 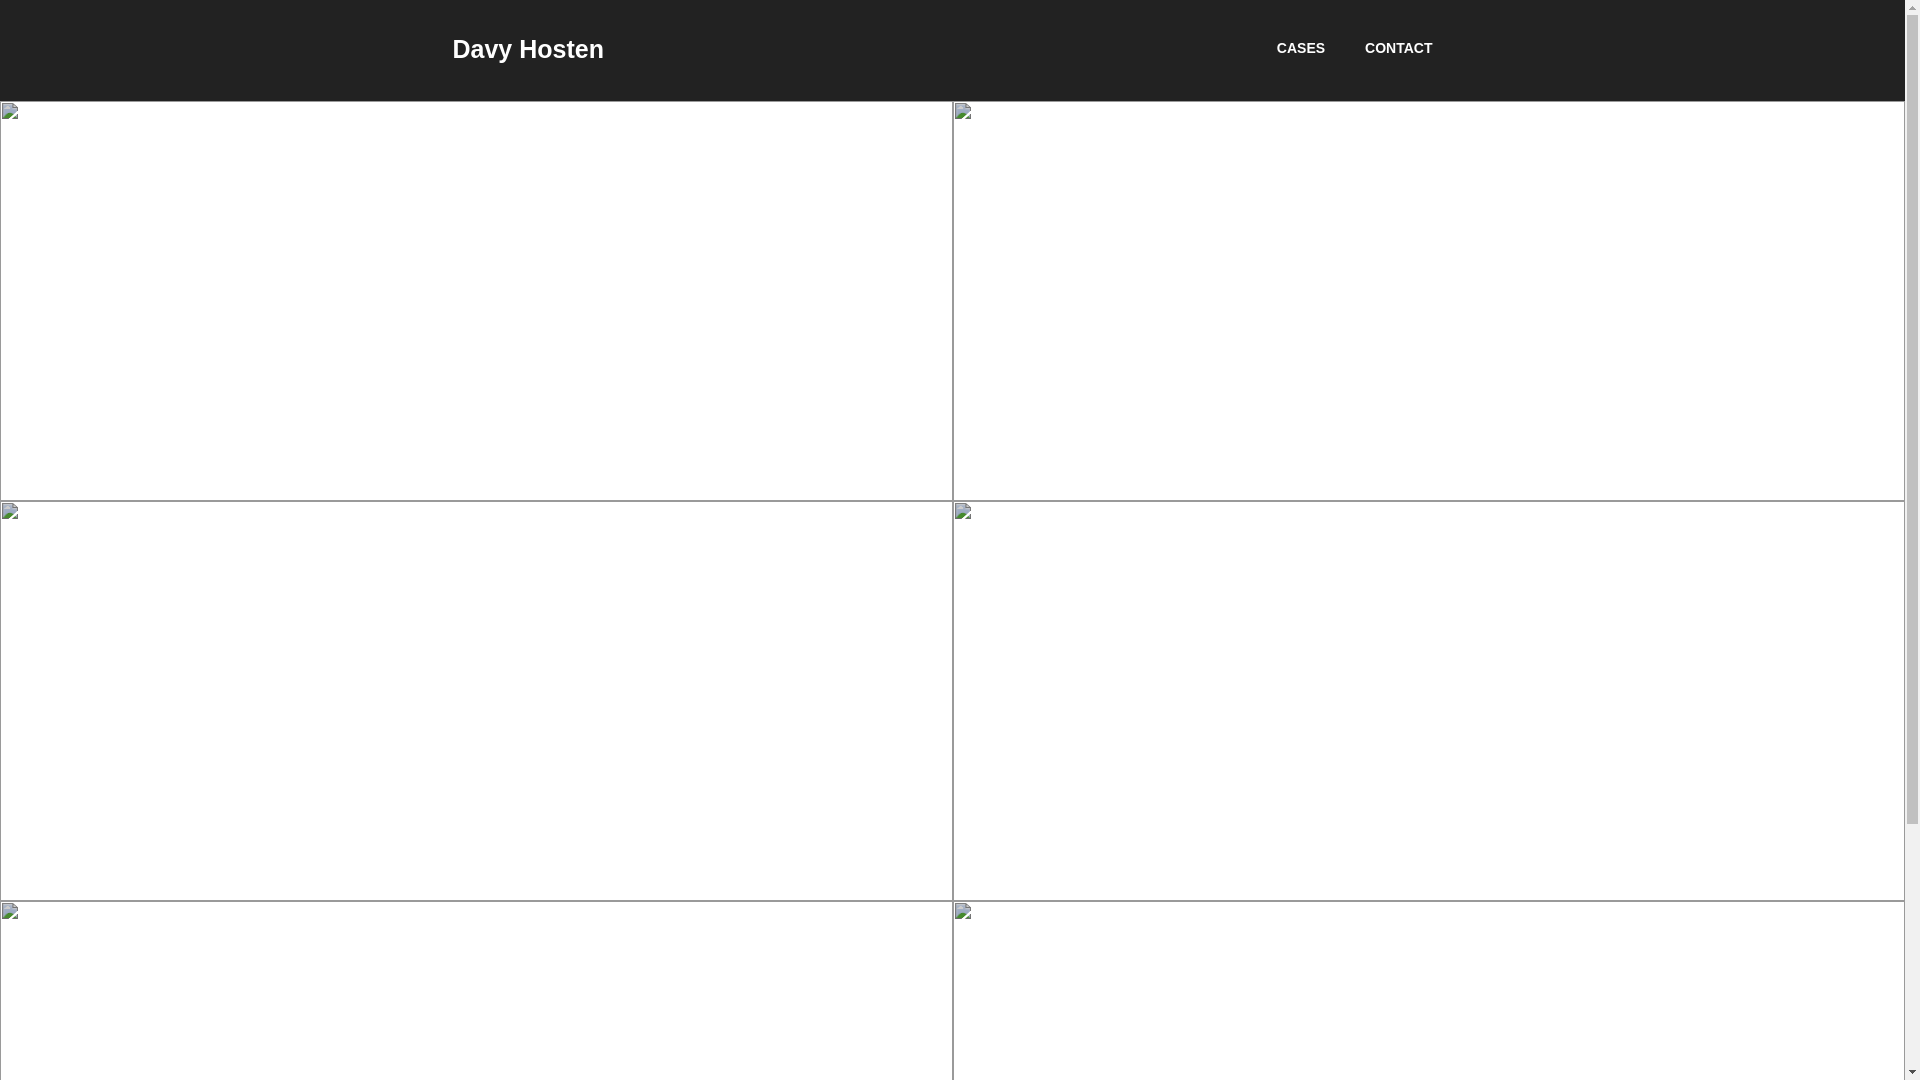 I want to click on CONTACT, so click(x=1398, y=48).